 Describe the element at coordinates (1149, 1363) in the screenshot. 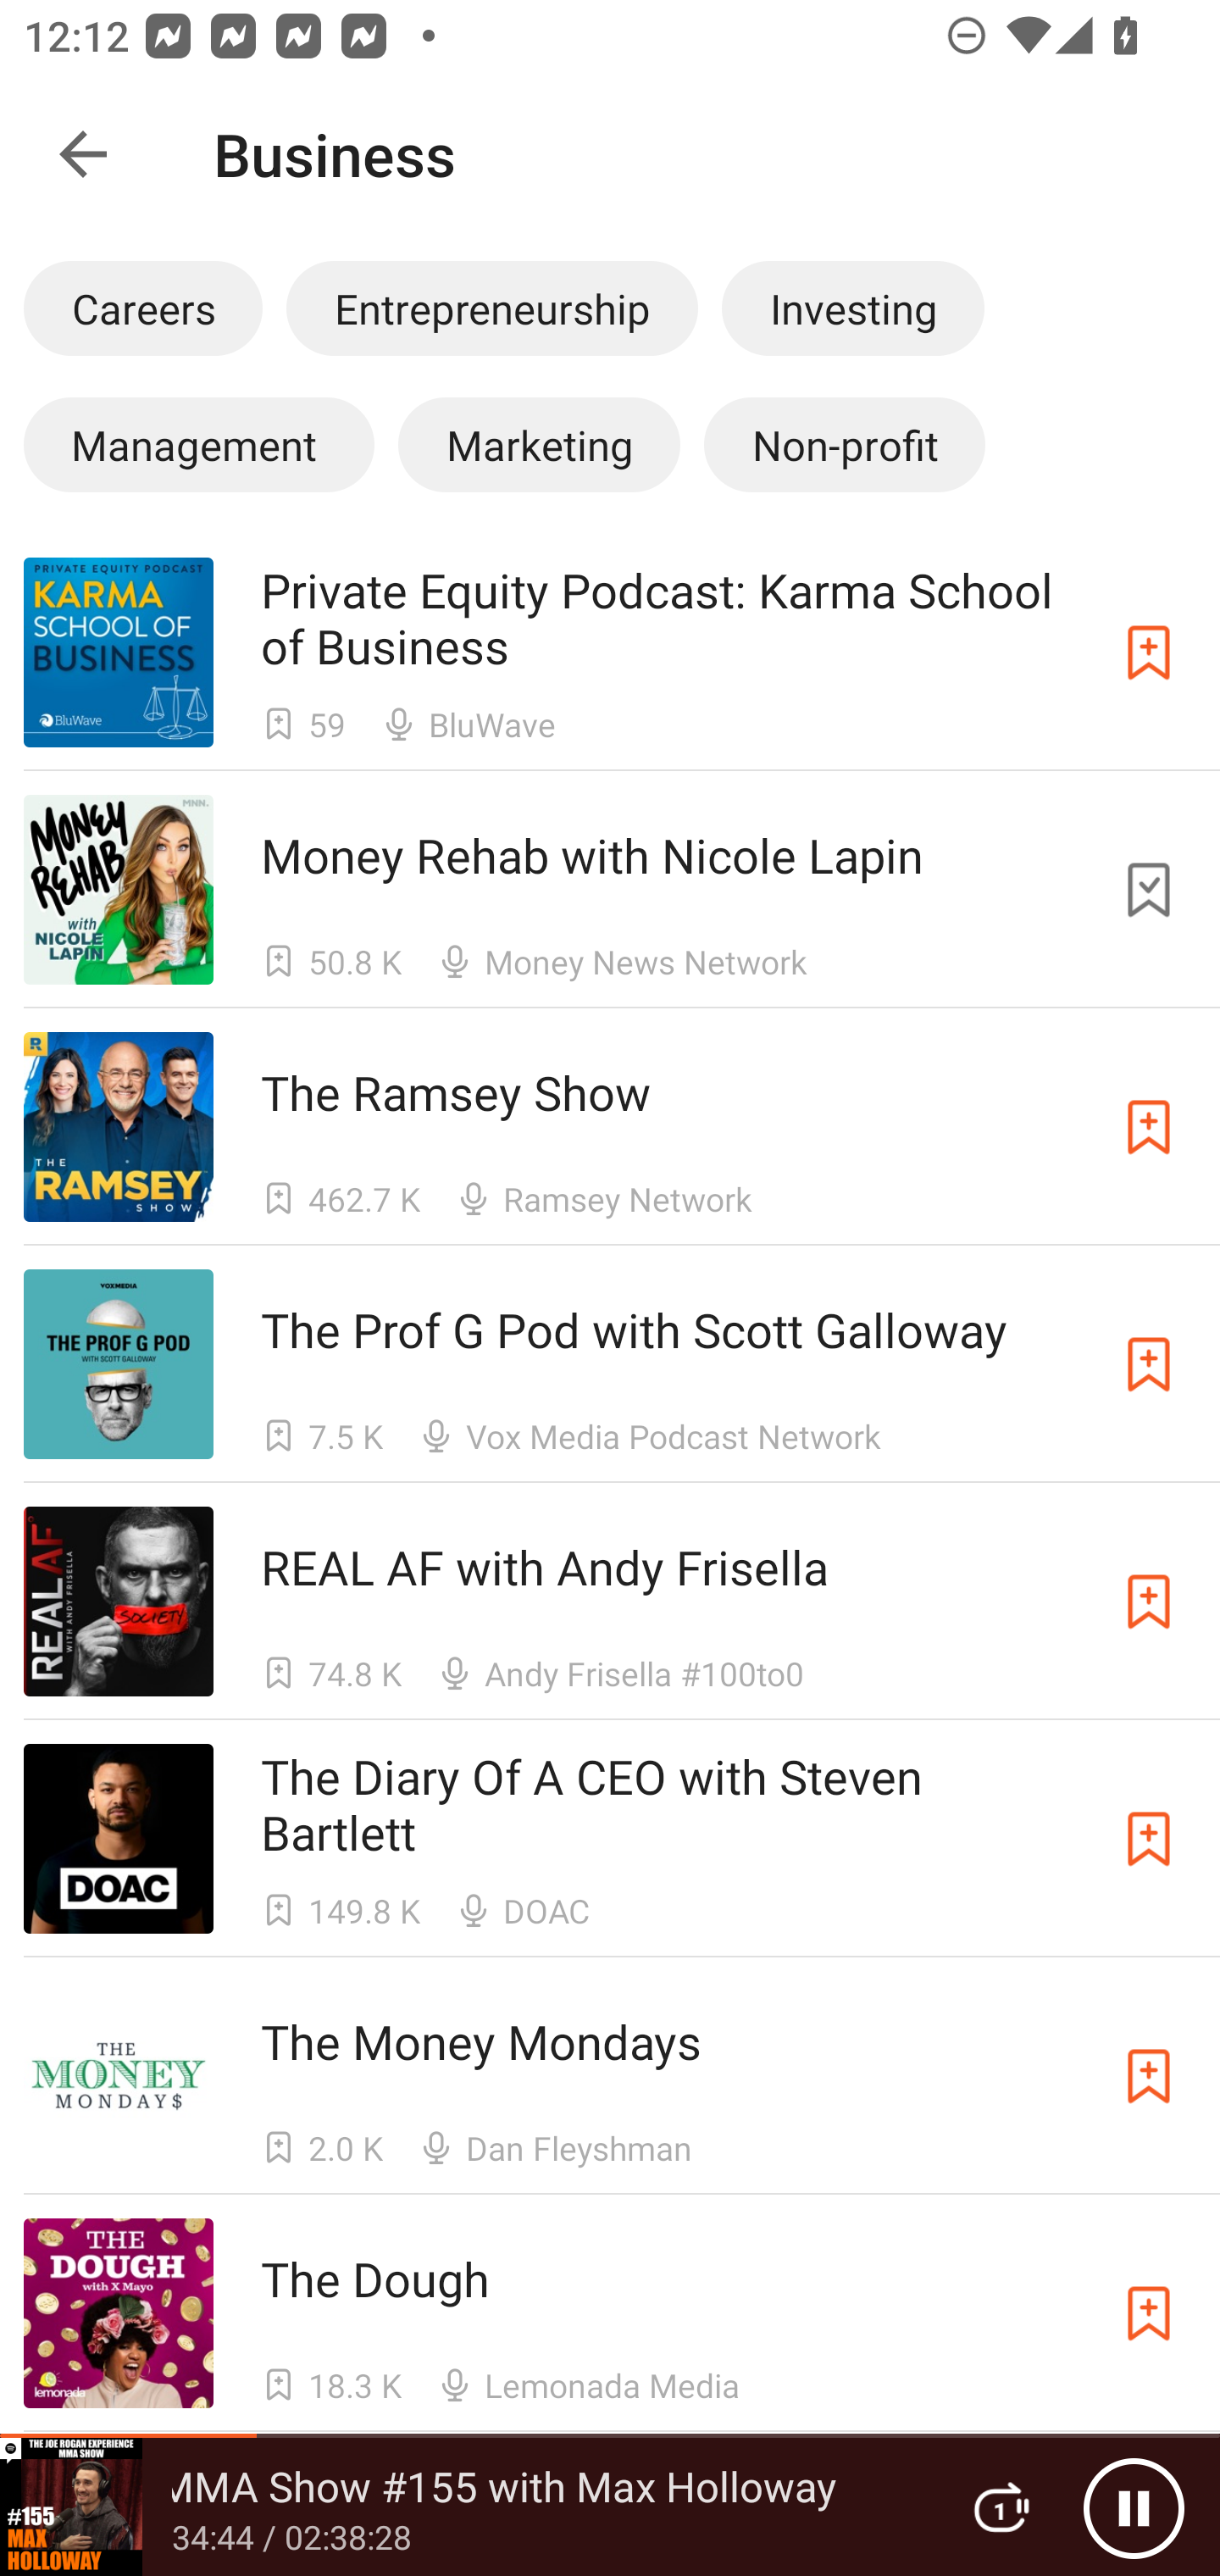

I see `Subscribe` at that location.